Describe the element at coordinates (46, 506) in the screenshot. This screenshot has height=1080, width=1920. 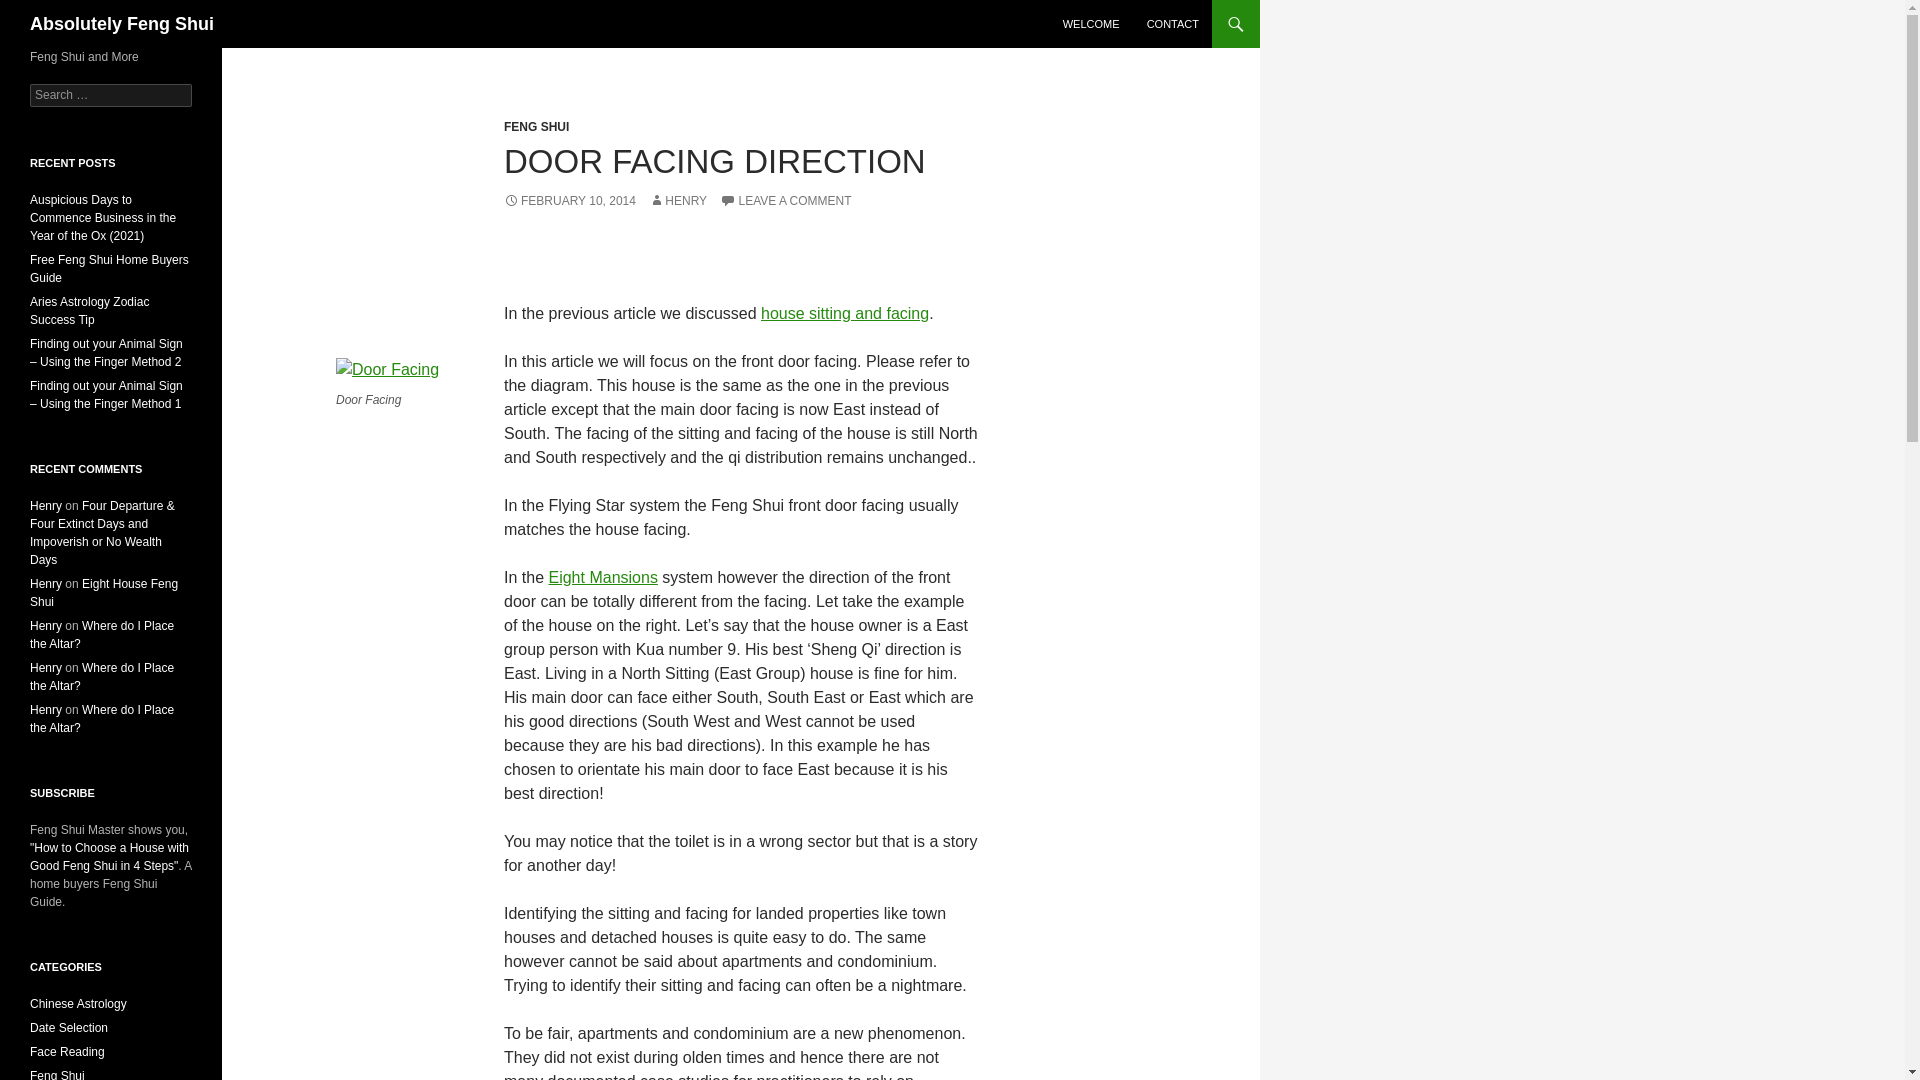
I see `Henry` at that location.